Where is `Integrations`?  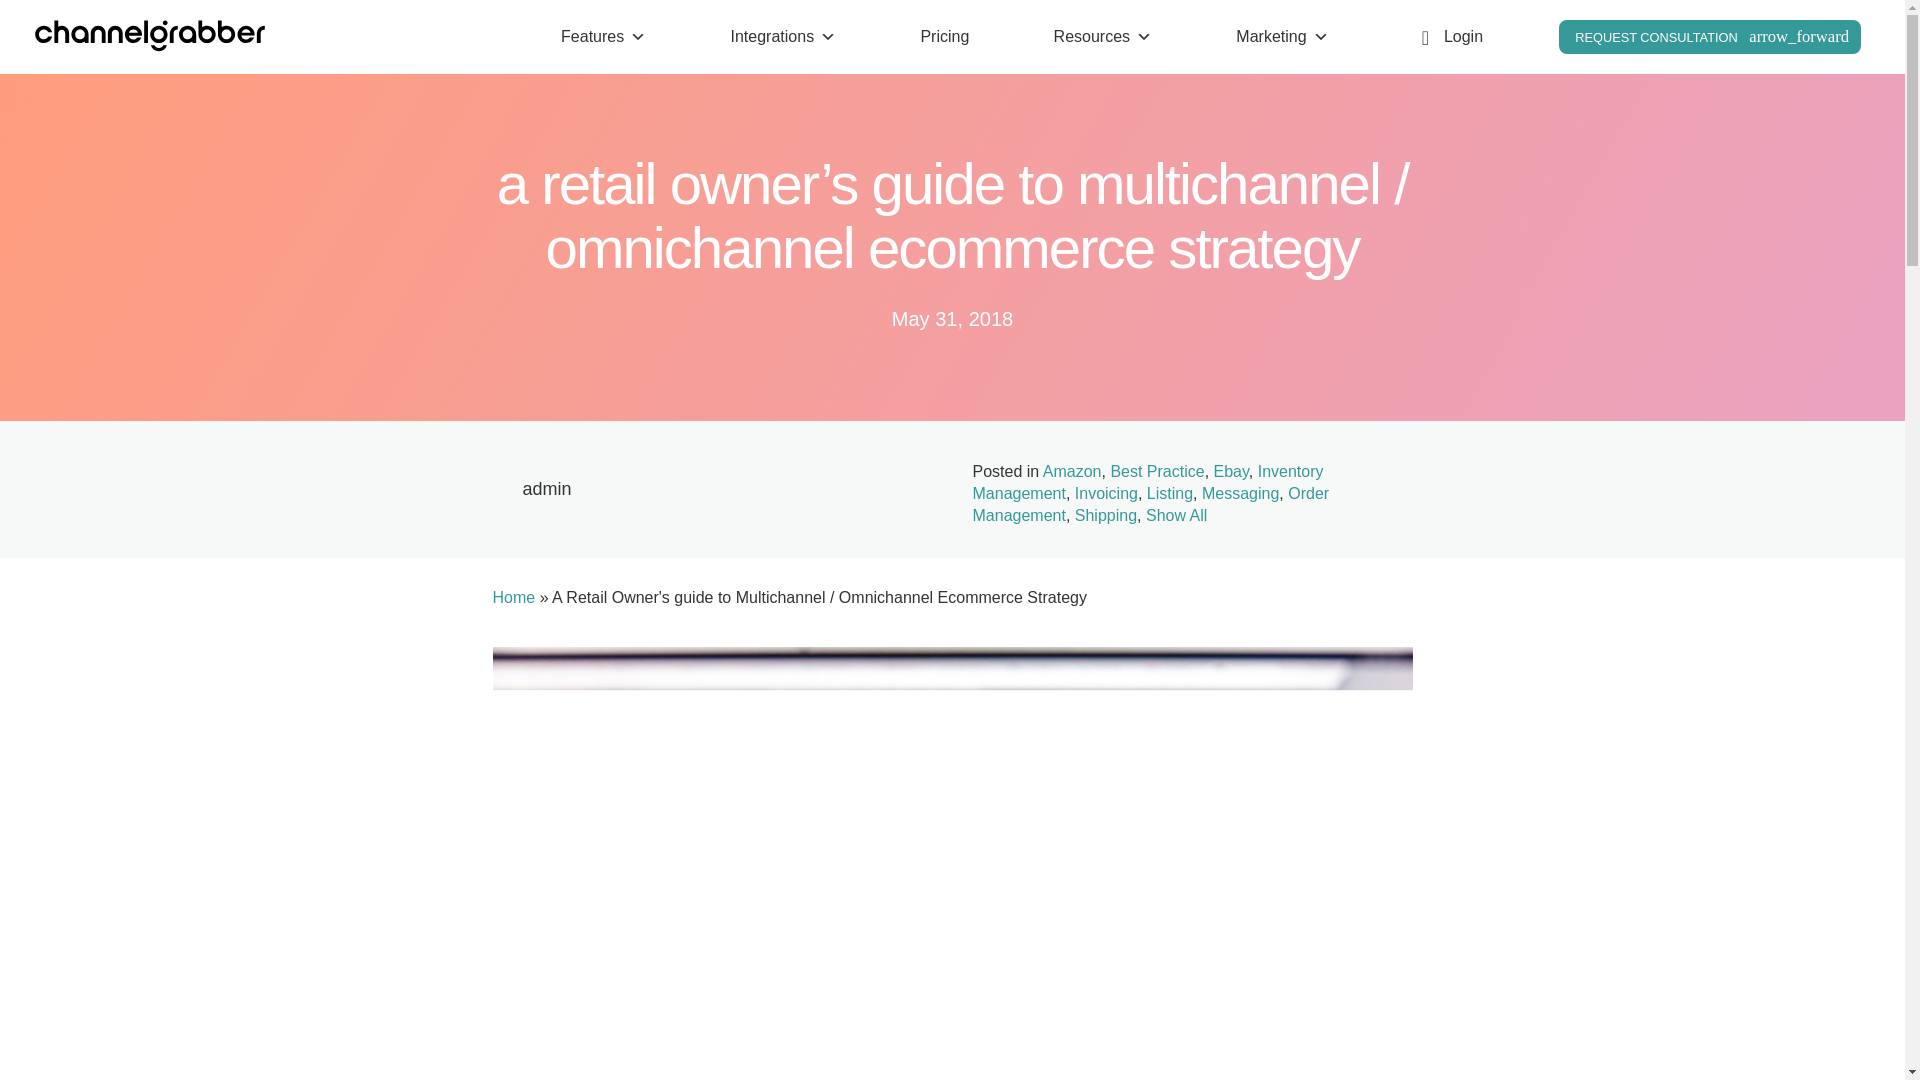
Integrations is located at coordinates (782, 37).